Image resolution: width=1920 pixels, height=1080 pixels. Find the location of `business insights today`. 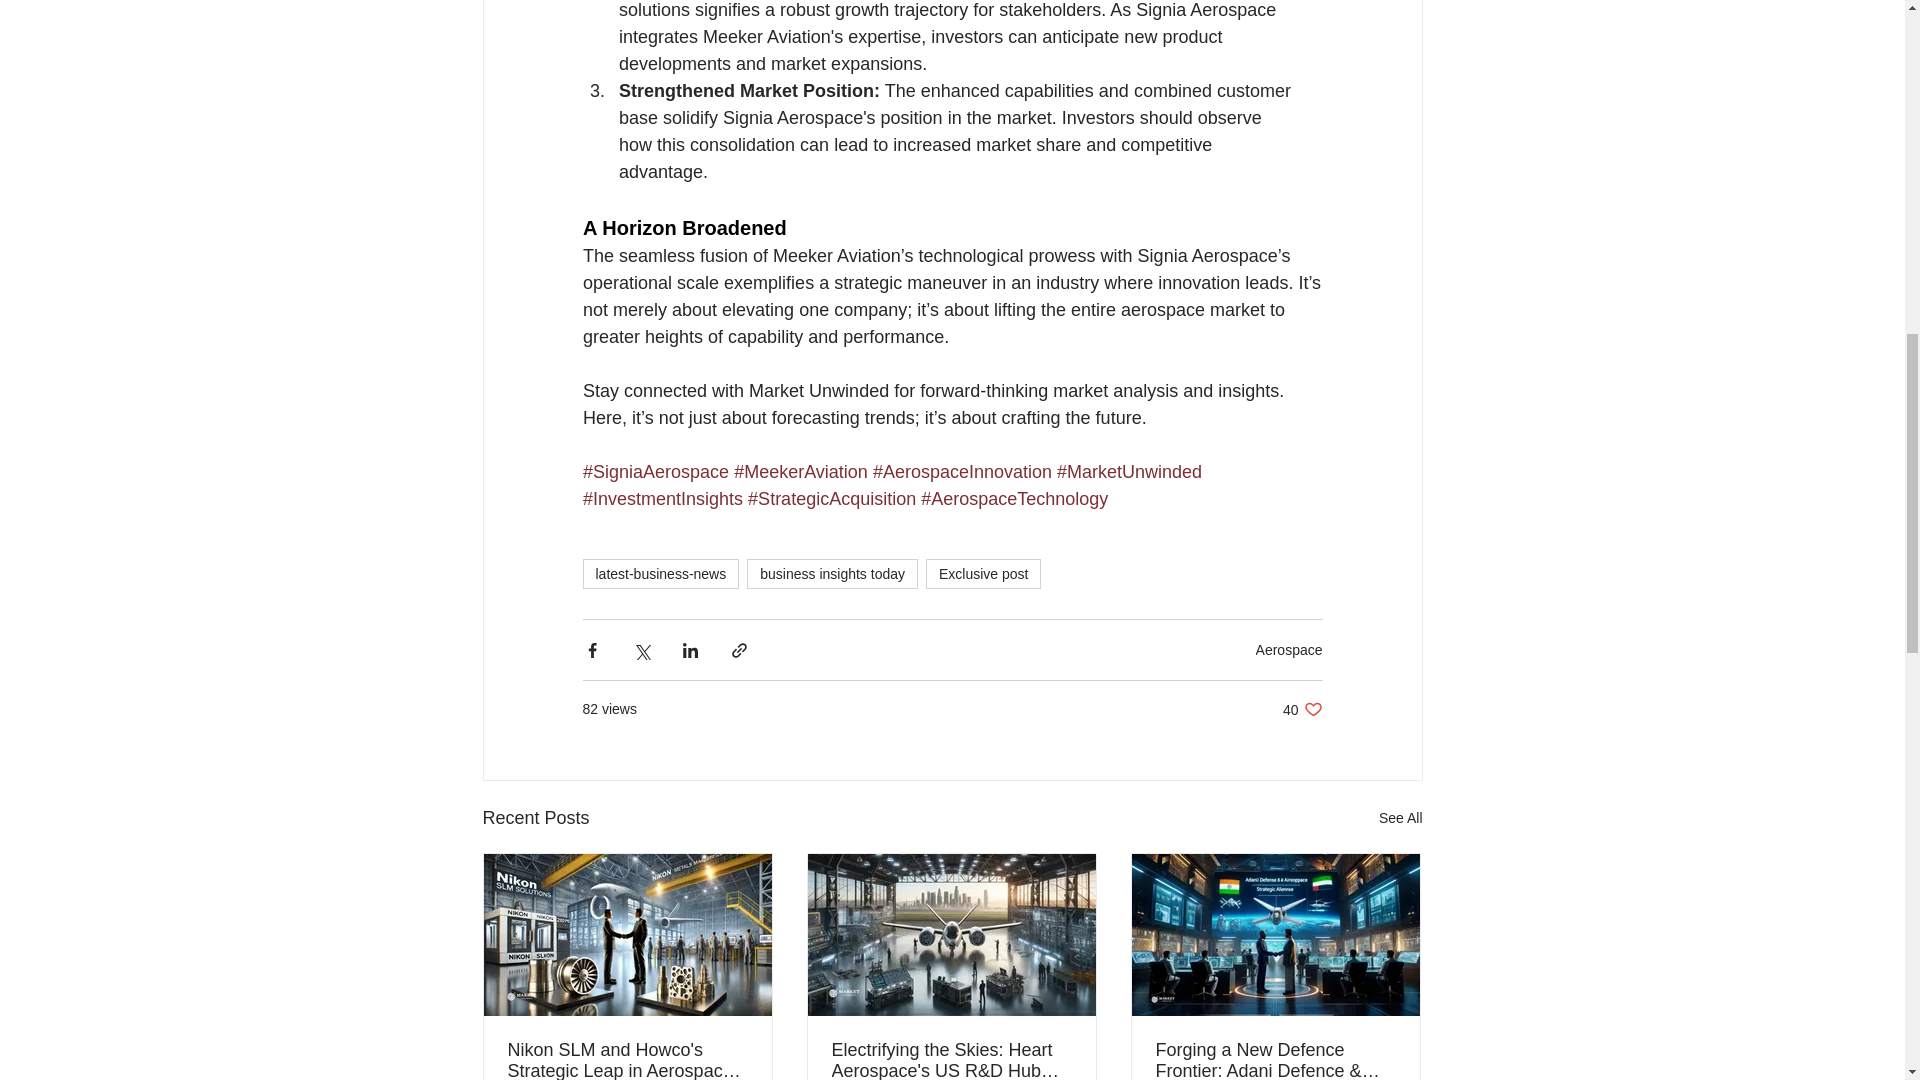

business insights today is located at coordinates (832, 574).